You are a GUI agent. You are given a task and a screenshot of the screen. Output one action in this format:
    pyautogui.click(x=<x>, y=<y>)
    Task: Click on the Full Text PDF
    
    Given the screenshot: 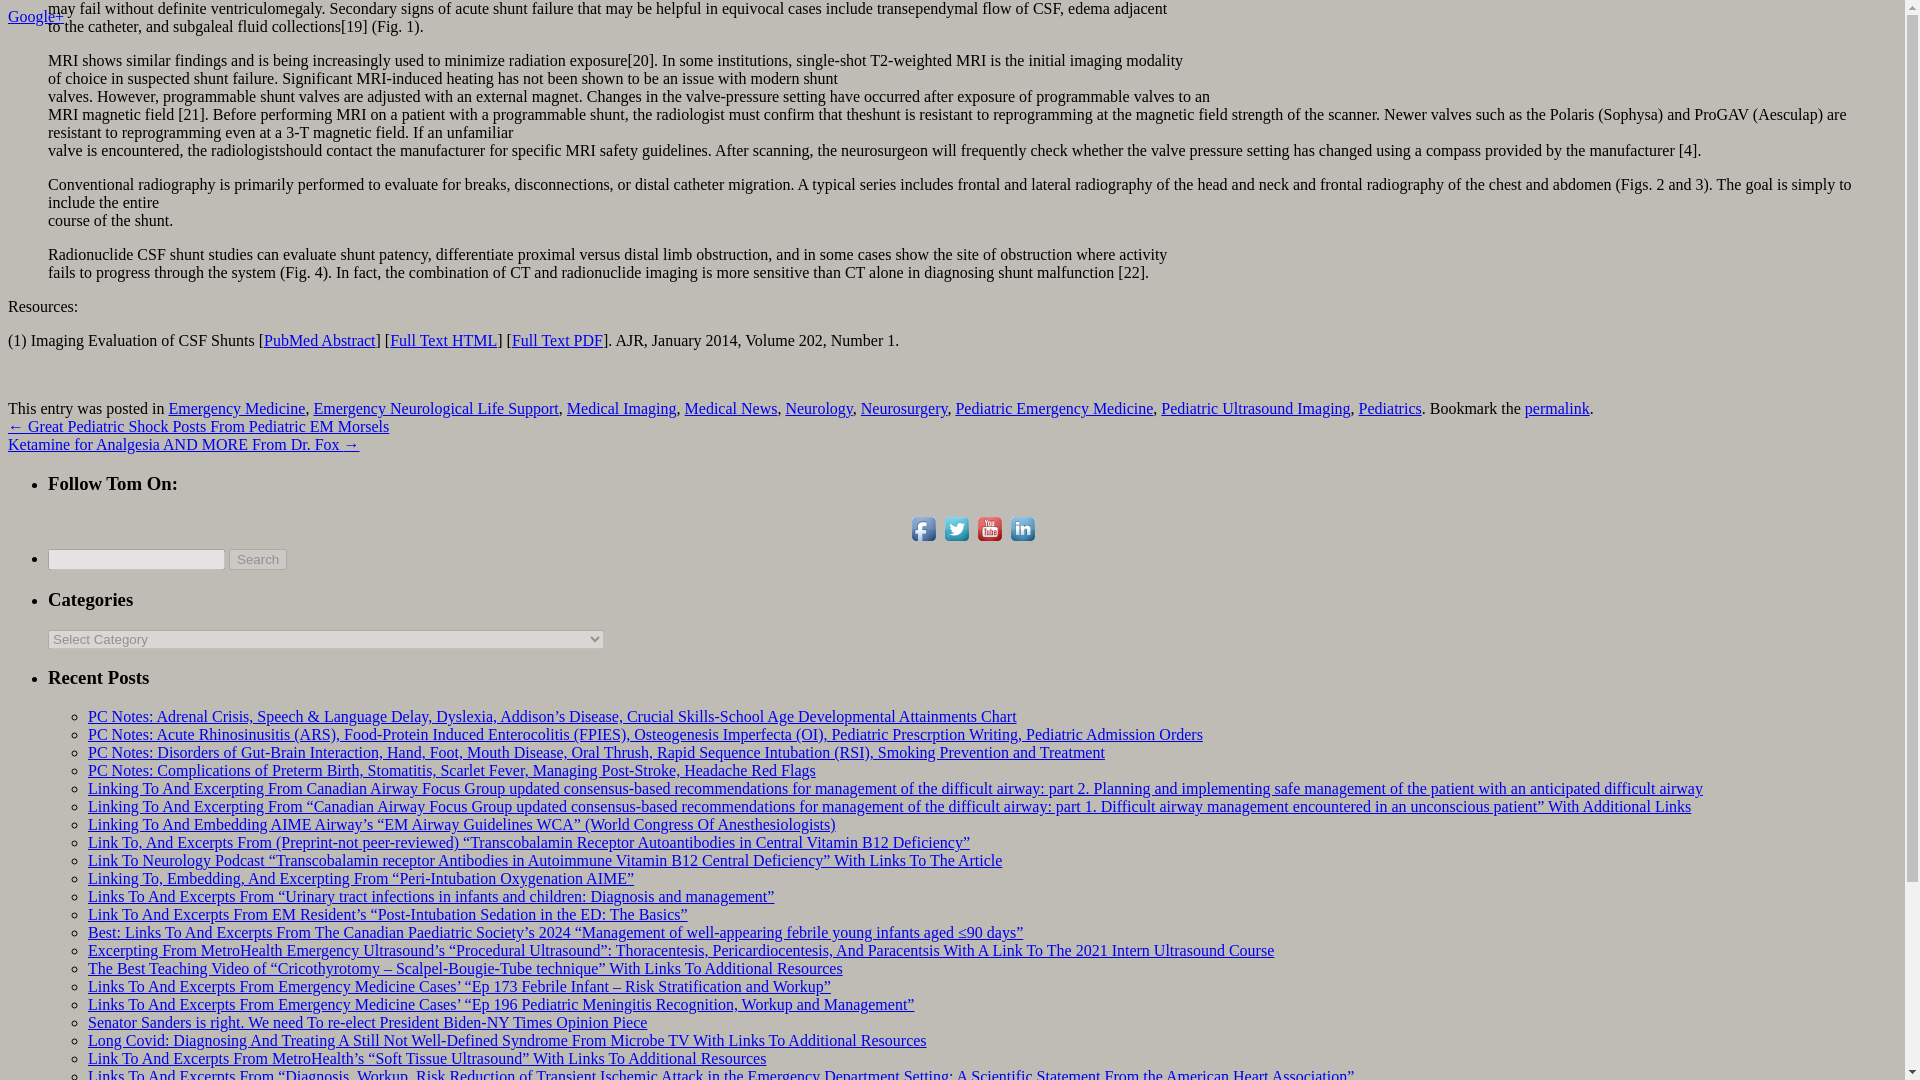 What is the action you would take?
    pyautogui.click(x=557, y=340)
    